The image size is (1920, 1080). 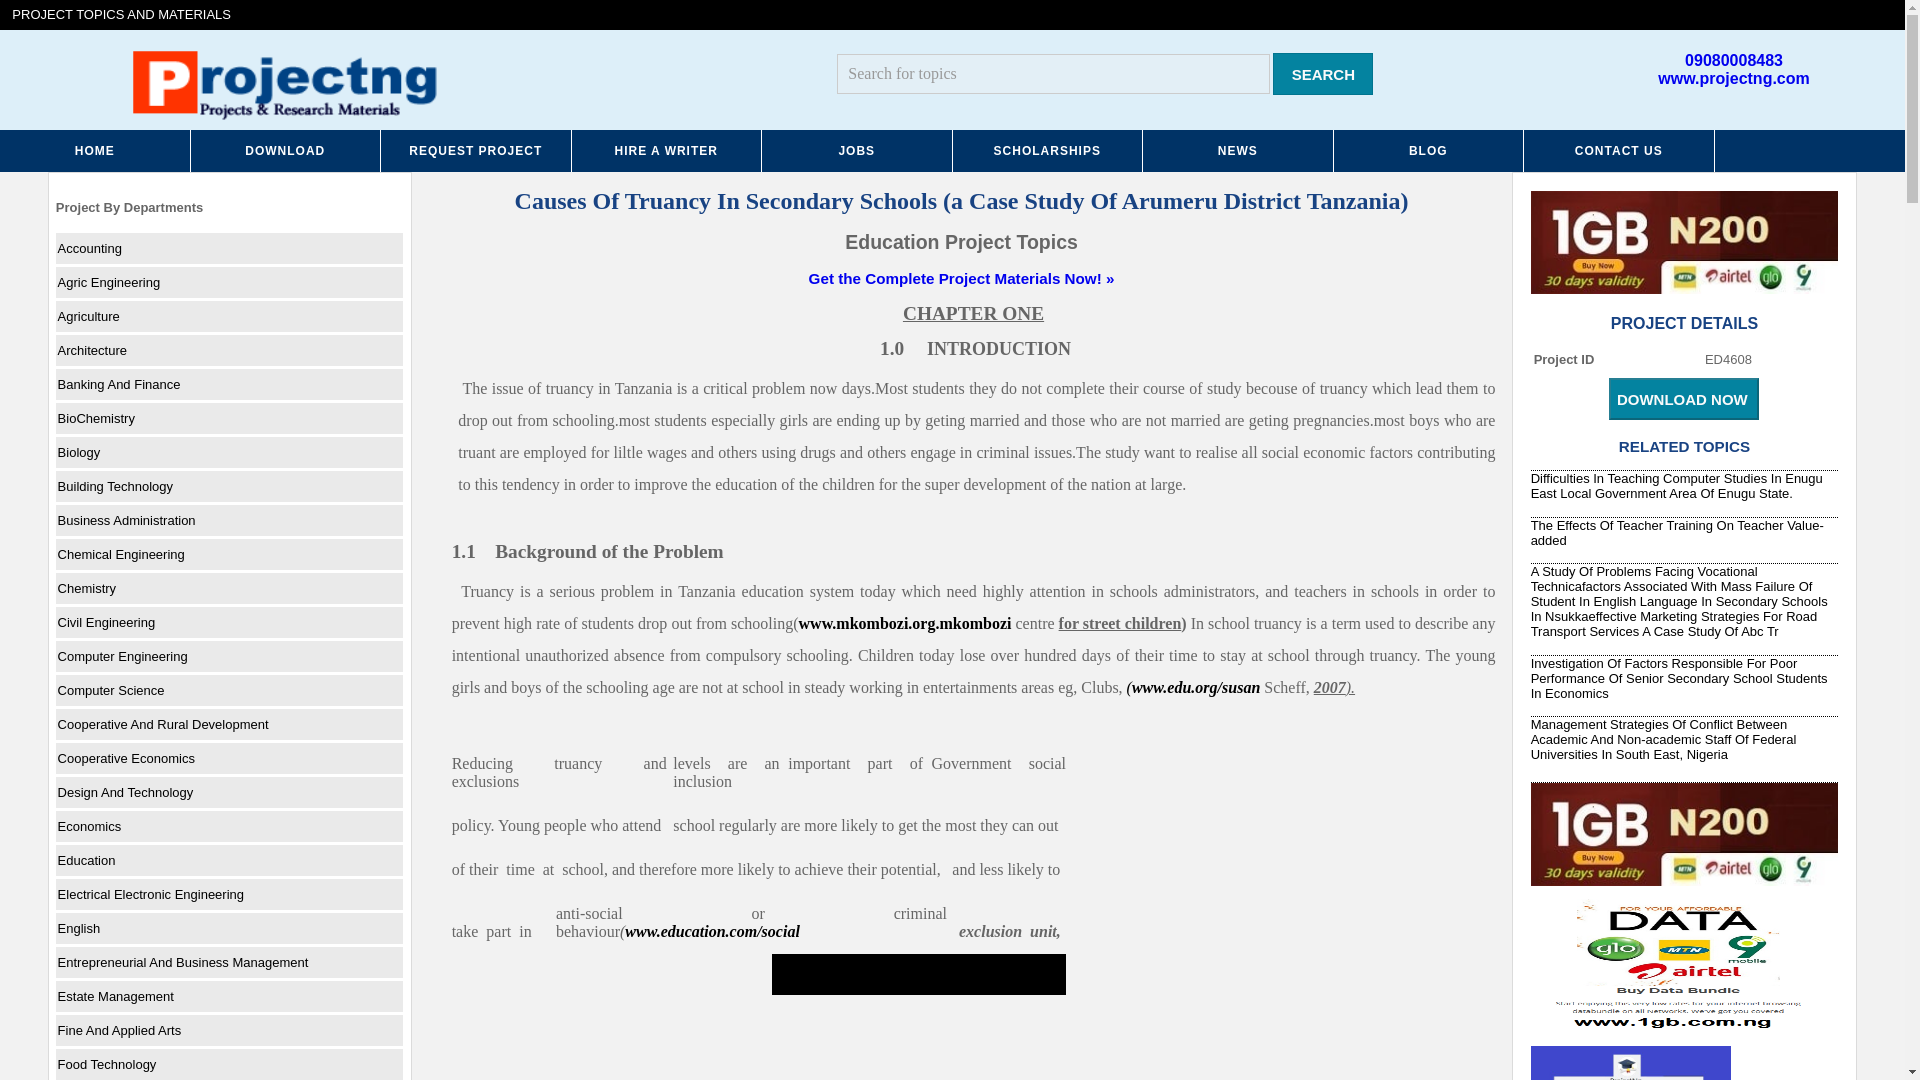 I want to click on JOBS, so click(x=857, y=150).